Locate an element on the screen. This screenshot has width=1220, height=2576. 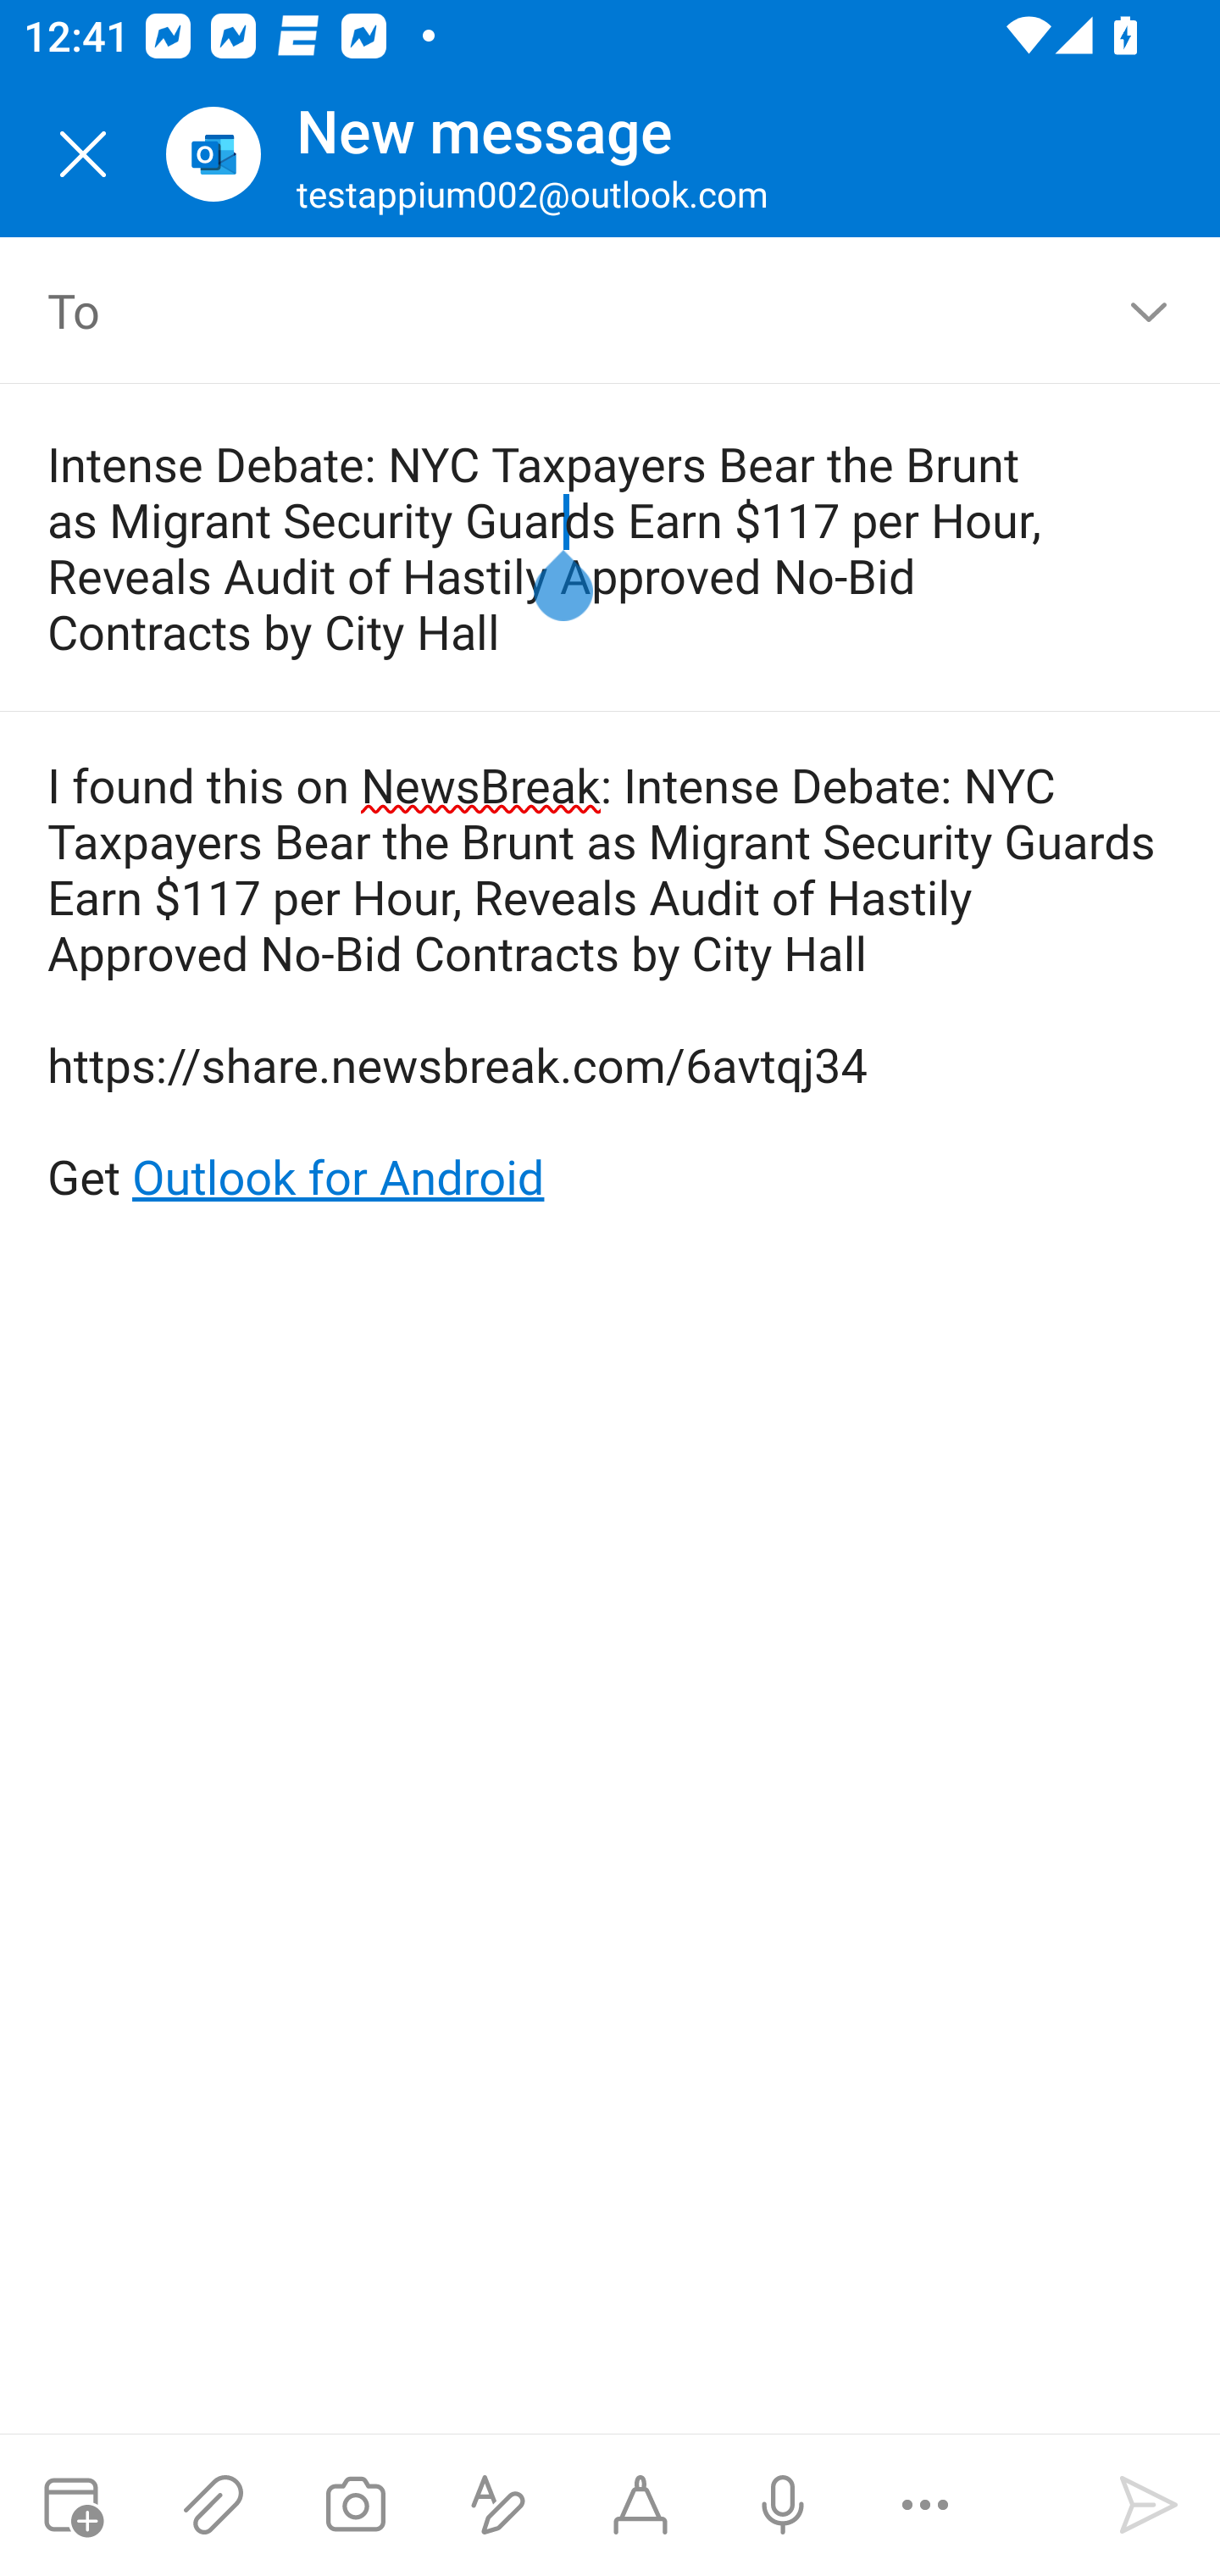
Attach meeting is located at coordinates (71, 2505).